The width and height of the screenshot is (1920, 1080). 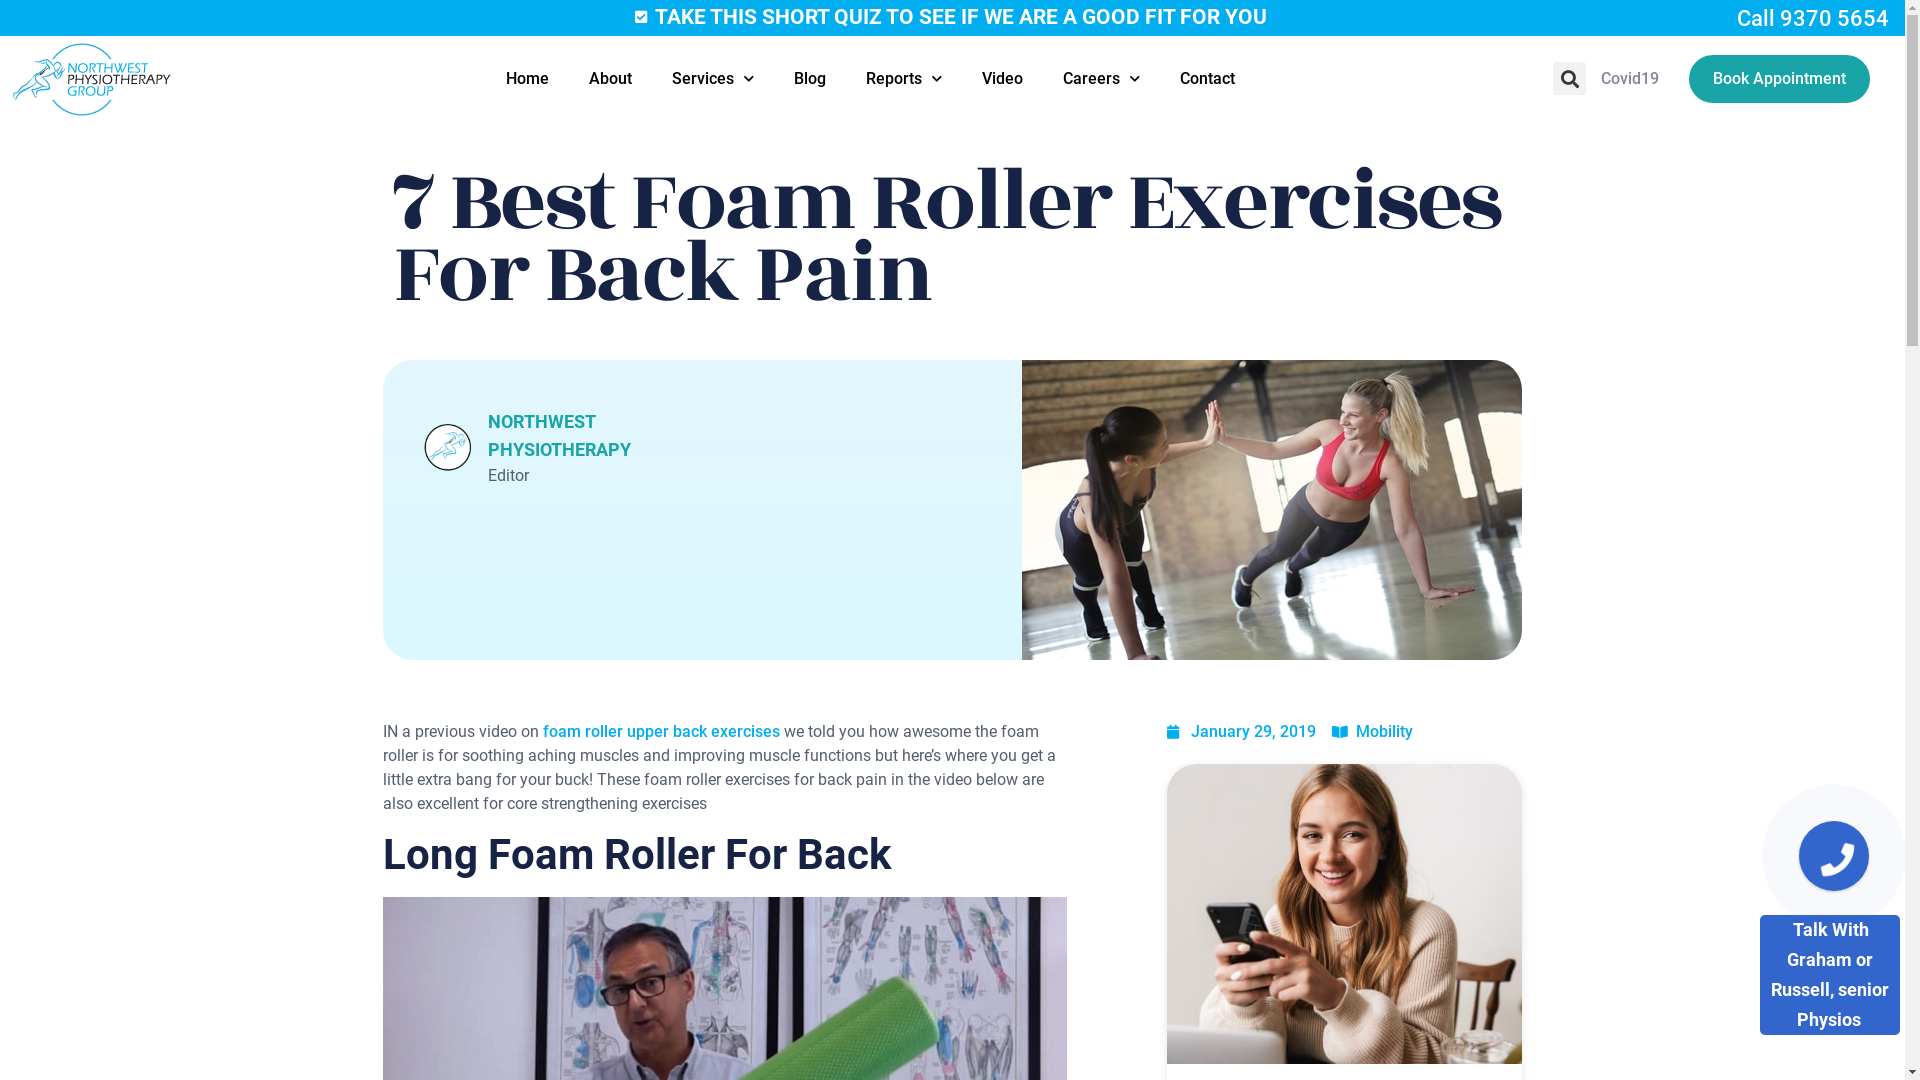 What do you see at coordinates (904, 79) in the screenshot?
I see `Reports` at bounding box center [904, 79].